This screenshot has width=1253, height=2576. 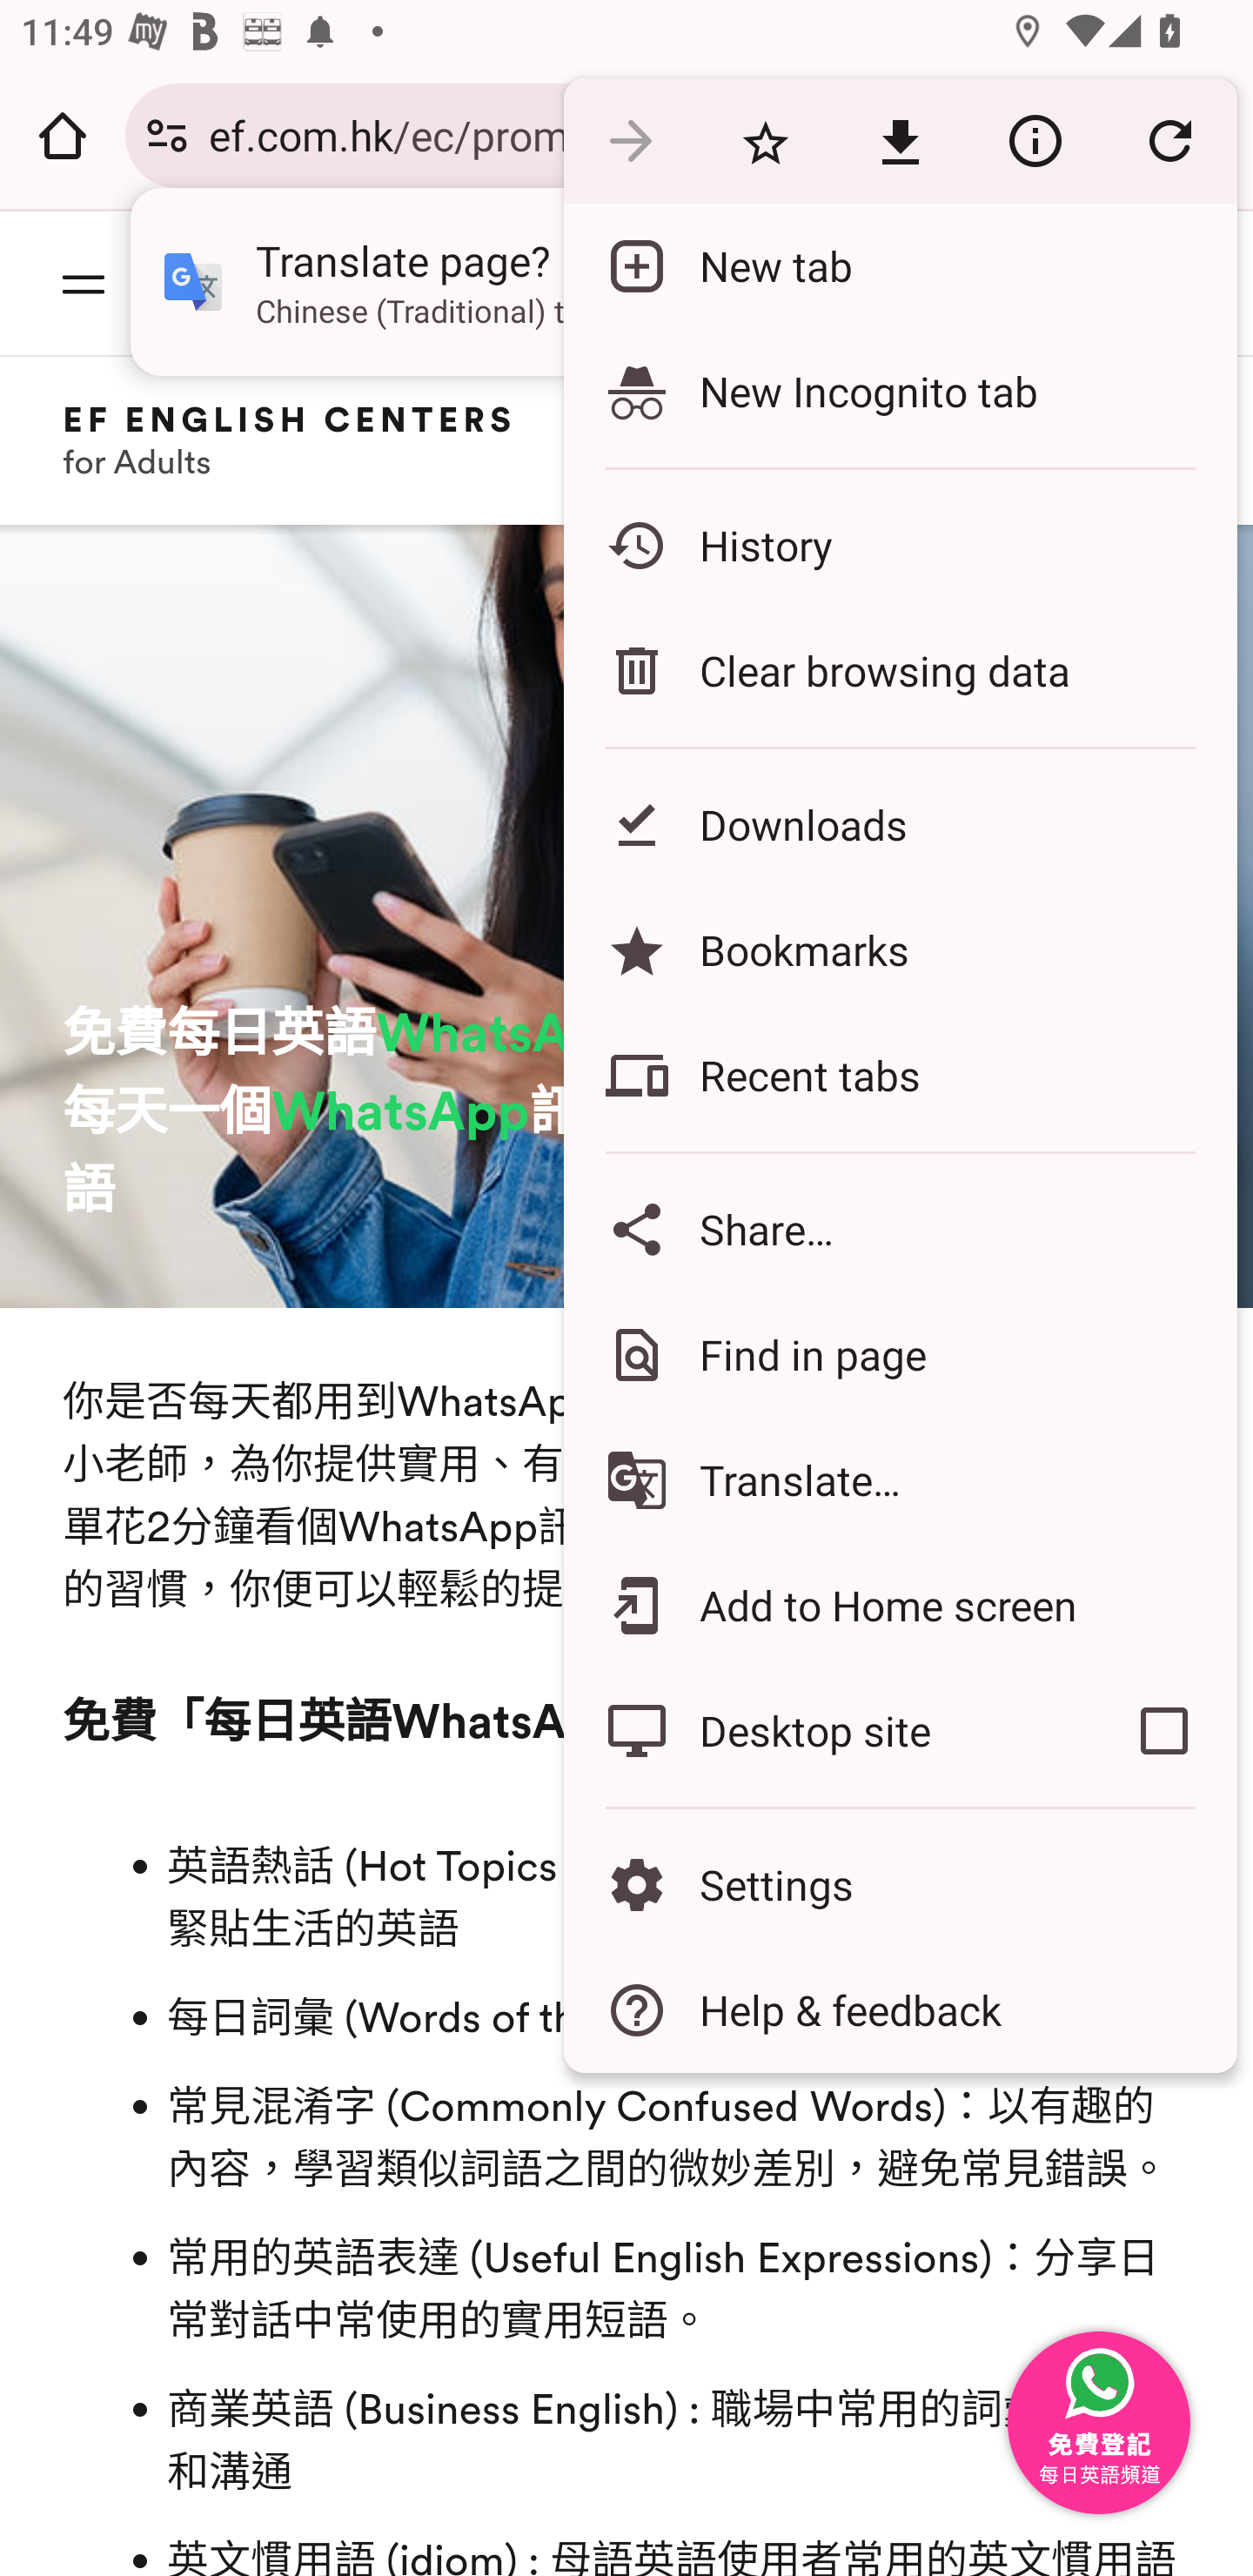 I want to click on Find in page, so click(x=901, y=1354).